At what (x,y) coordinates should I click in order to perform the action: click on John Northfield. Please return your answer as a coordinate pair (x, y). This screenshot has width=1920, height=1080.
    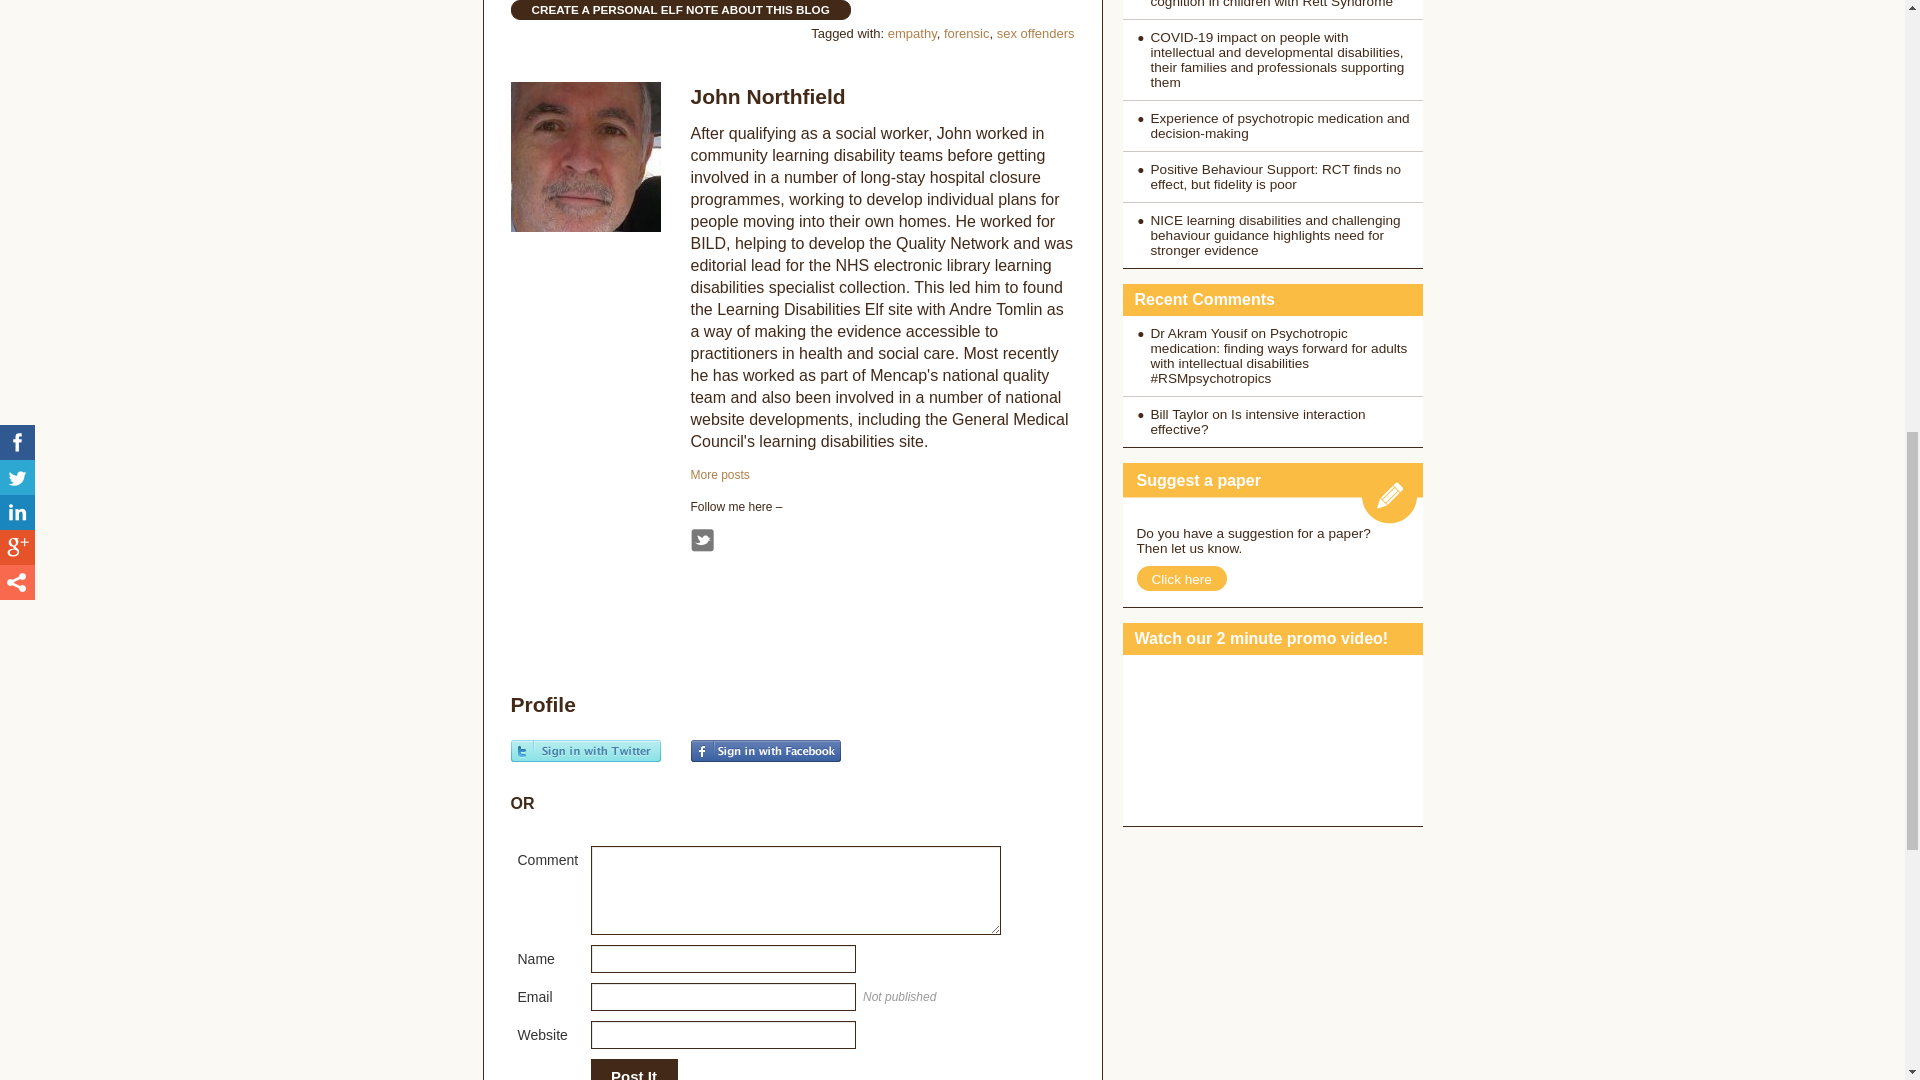
    Looking at the image, I should click on (766, 96).